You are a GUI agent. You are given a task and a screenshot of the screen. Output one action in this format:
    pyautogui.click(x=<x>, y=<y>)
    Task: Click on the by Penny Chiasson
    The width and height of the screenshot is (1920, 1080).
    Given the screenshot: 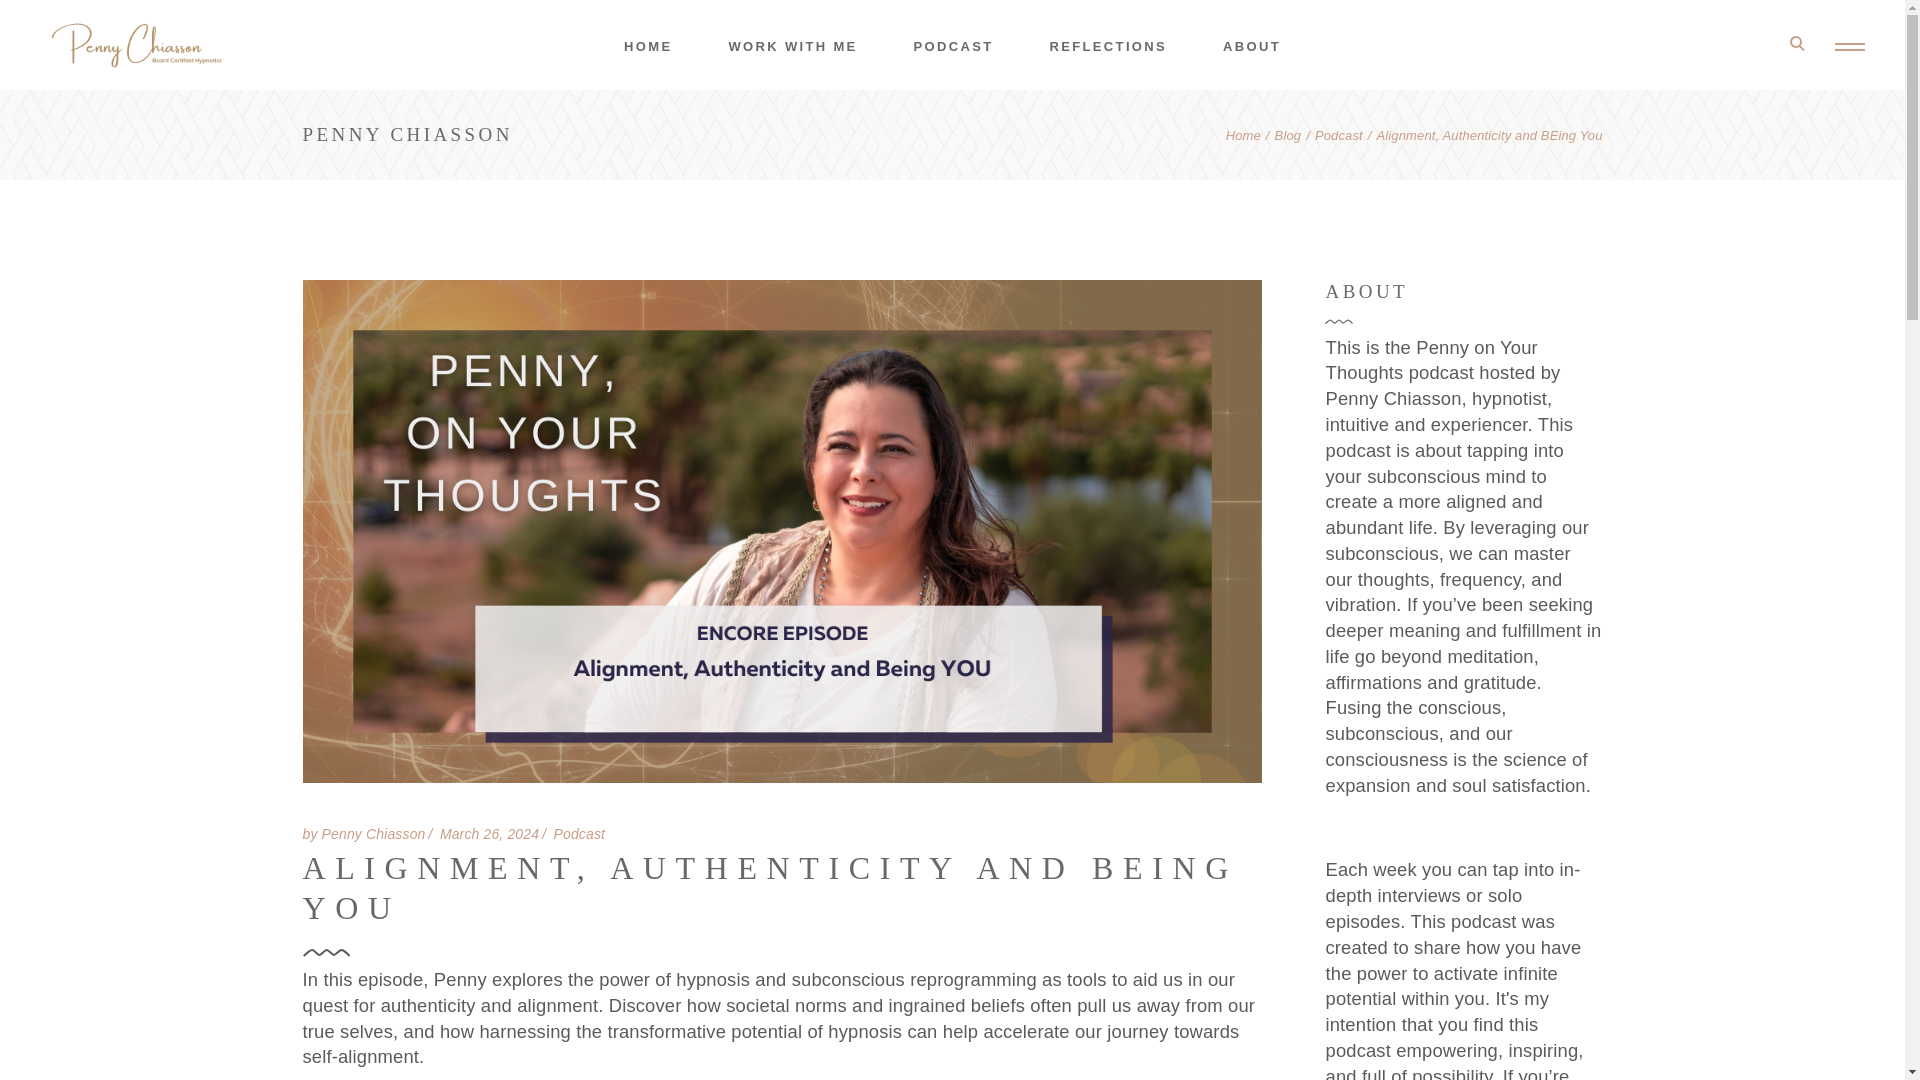 What is the action you would take?
    pyautogui.click(x=362, y=833)
    